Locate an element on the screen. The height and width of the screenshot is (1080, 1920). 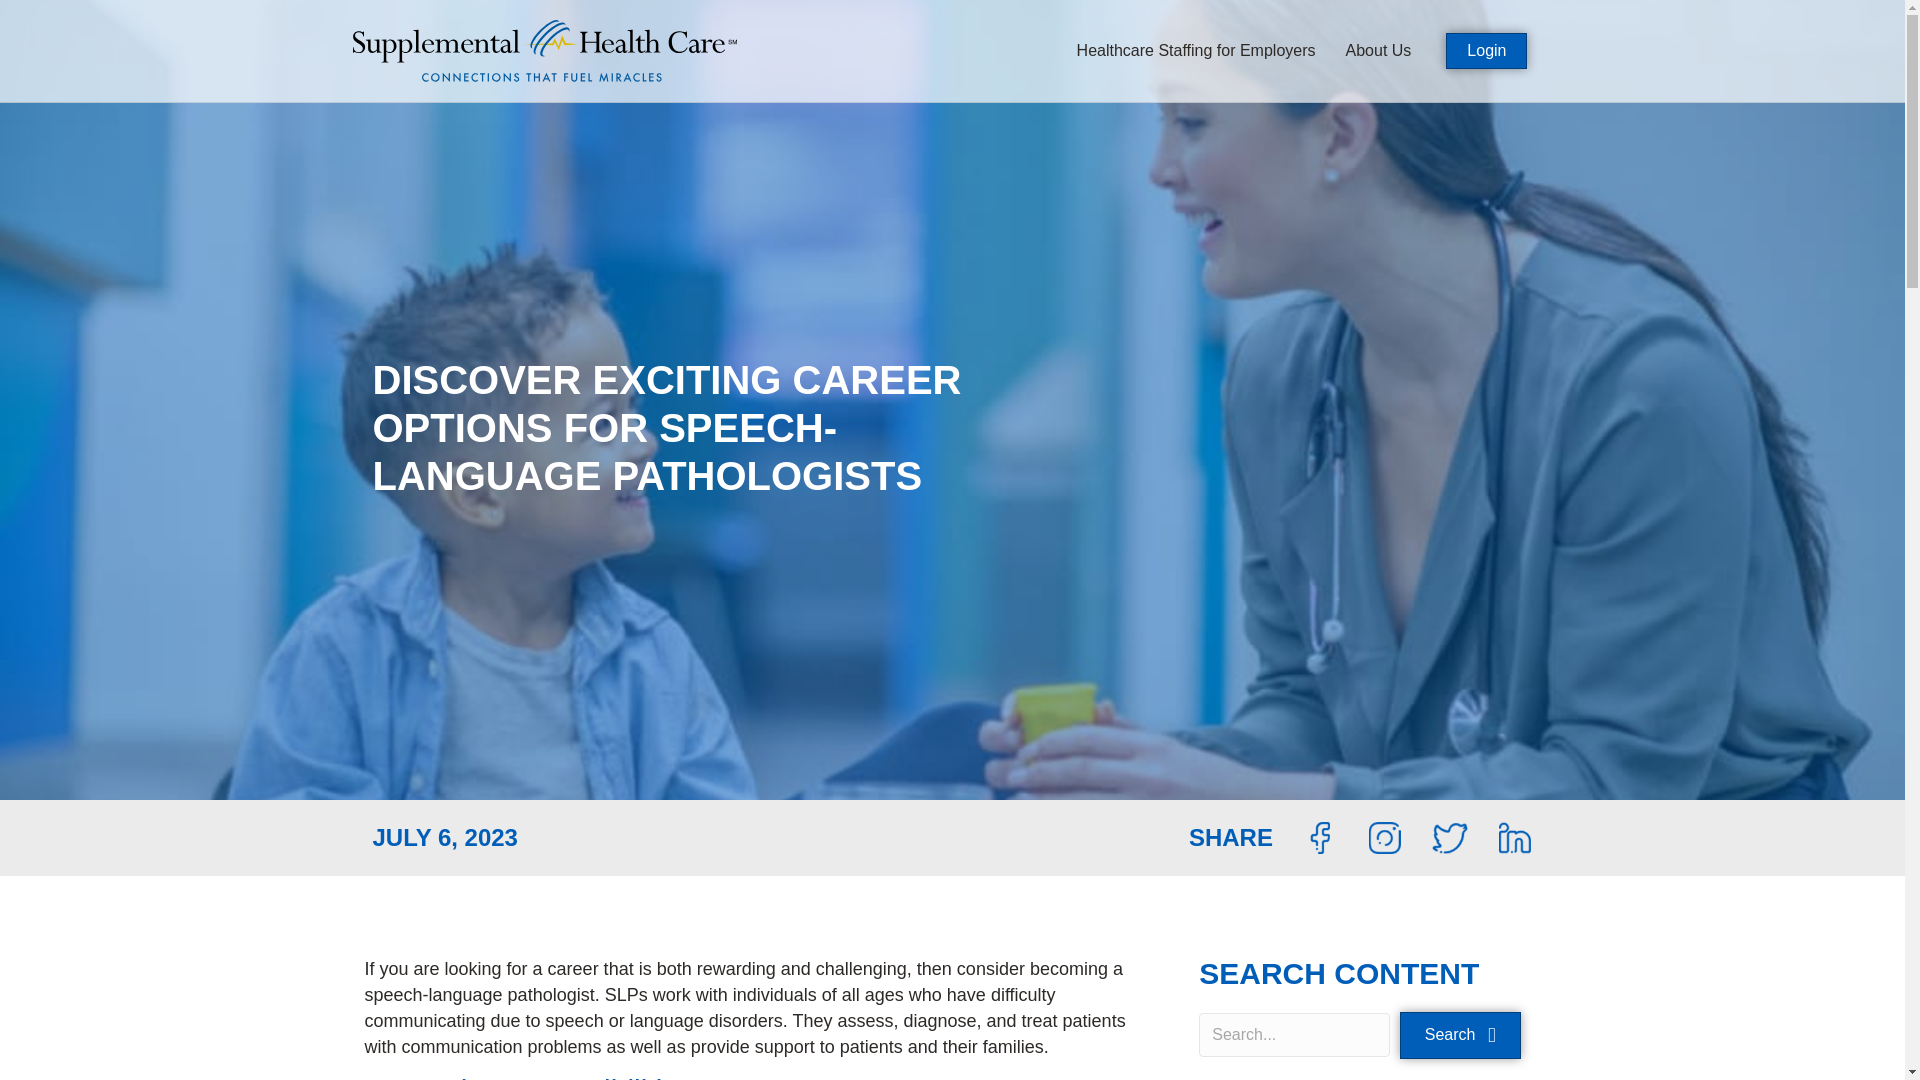
Search is located at coordinates (1460, 1035).